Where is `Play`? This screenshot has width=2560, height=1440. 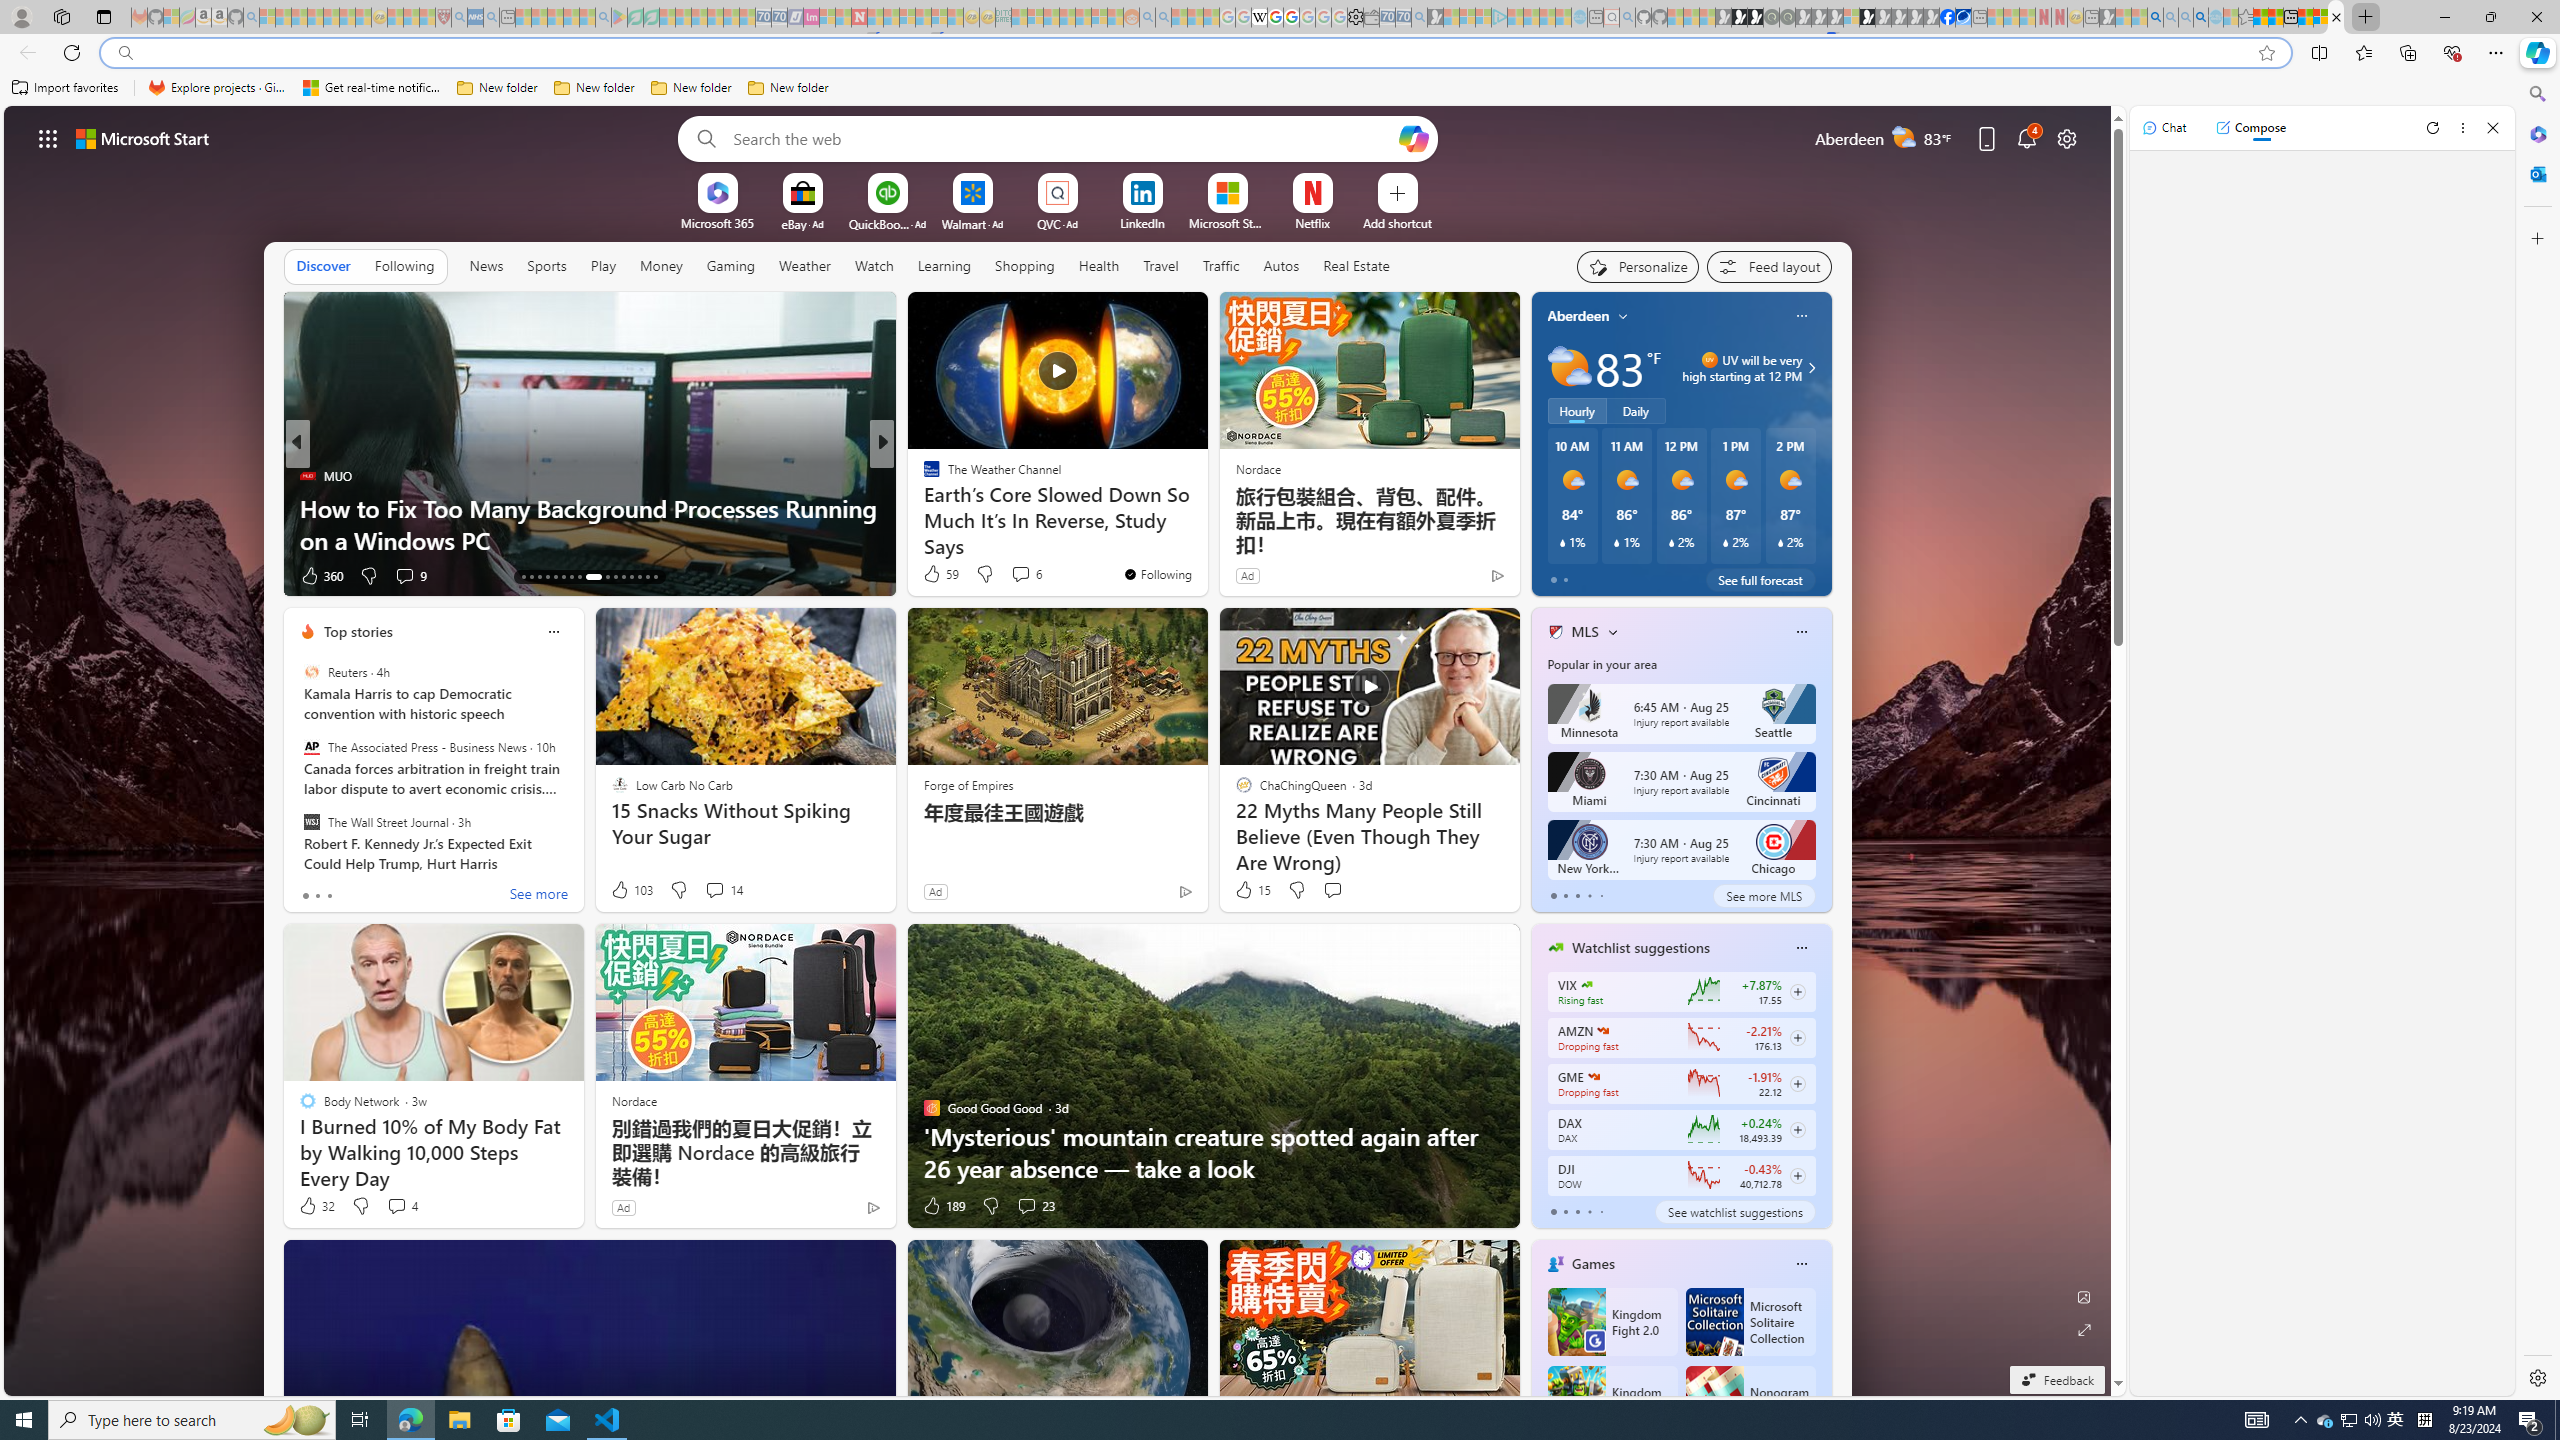 Play is located at coordinates (602, 265).